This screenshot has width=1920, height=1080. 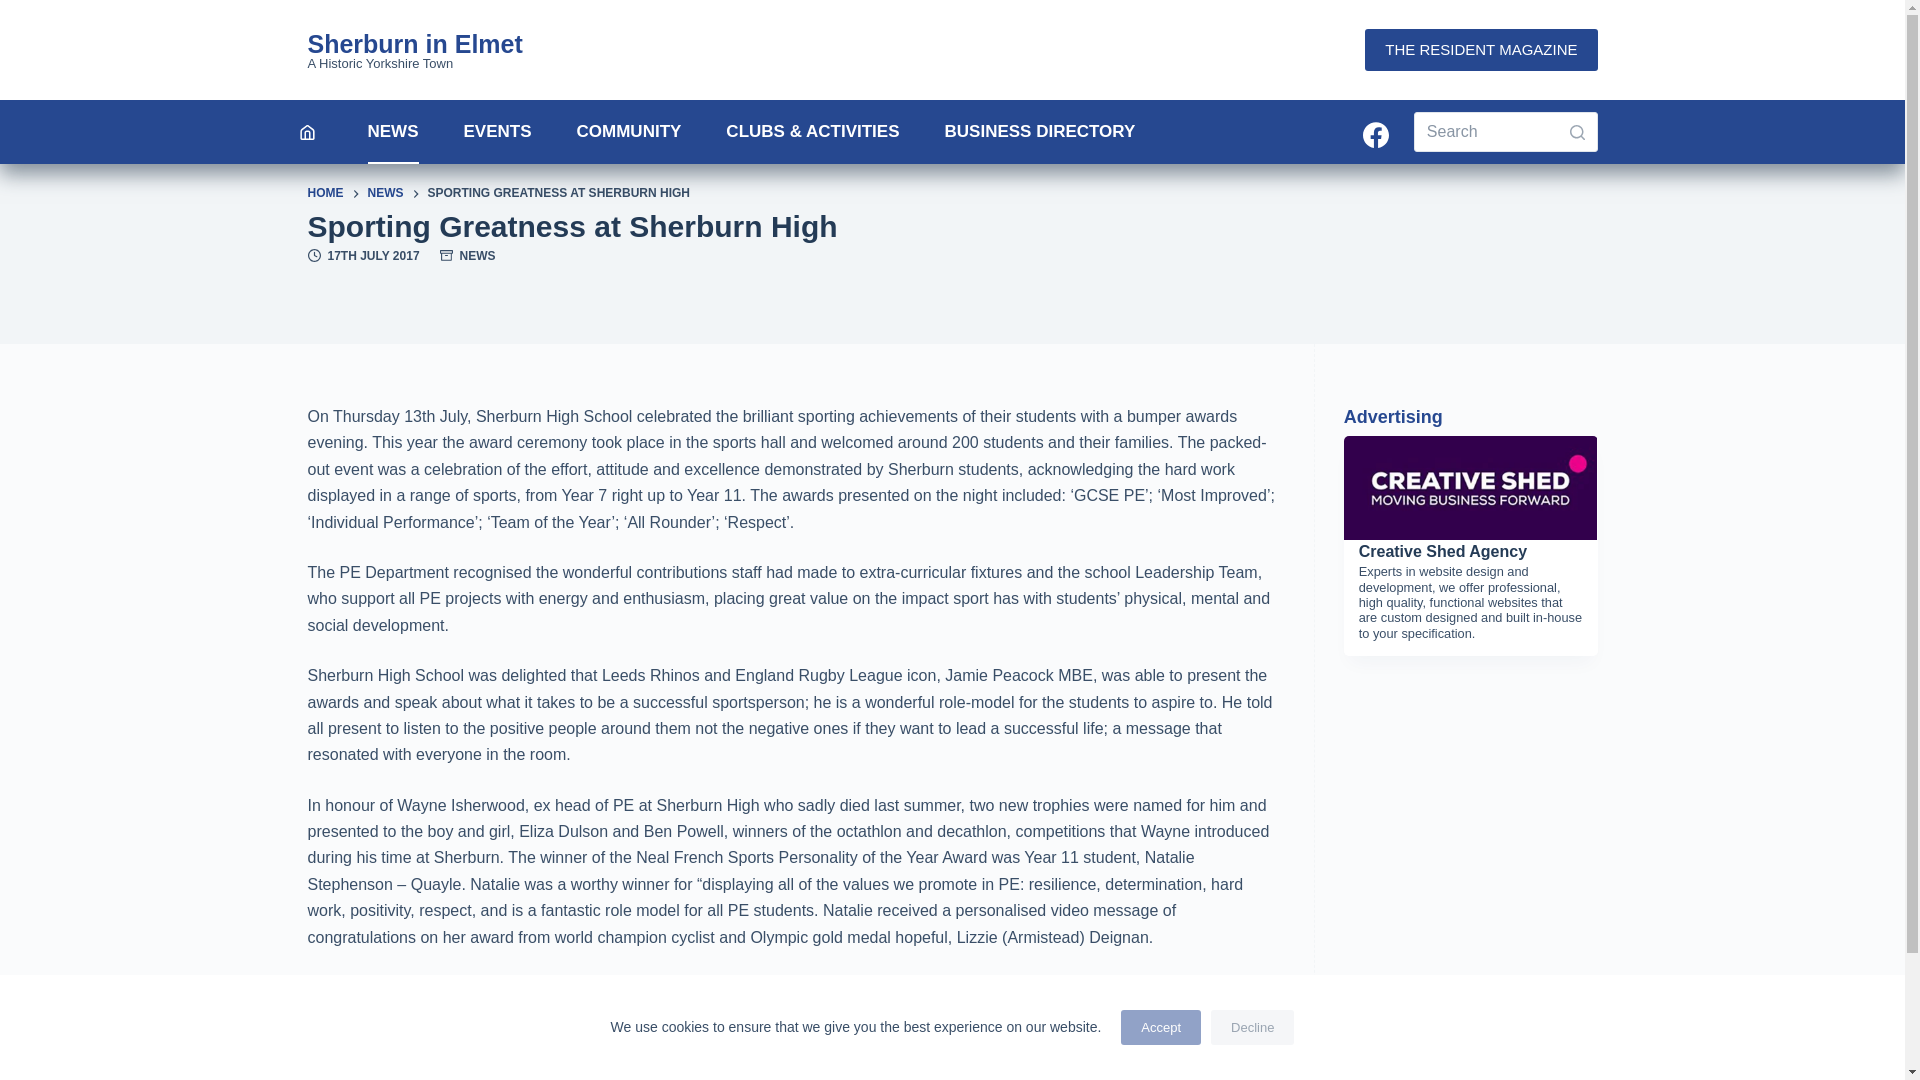 I want to click on COMMUNITY, so click(x=629, y=132).